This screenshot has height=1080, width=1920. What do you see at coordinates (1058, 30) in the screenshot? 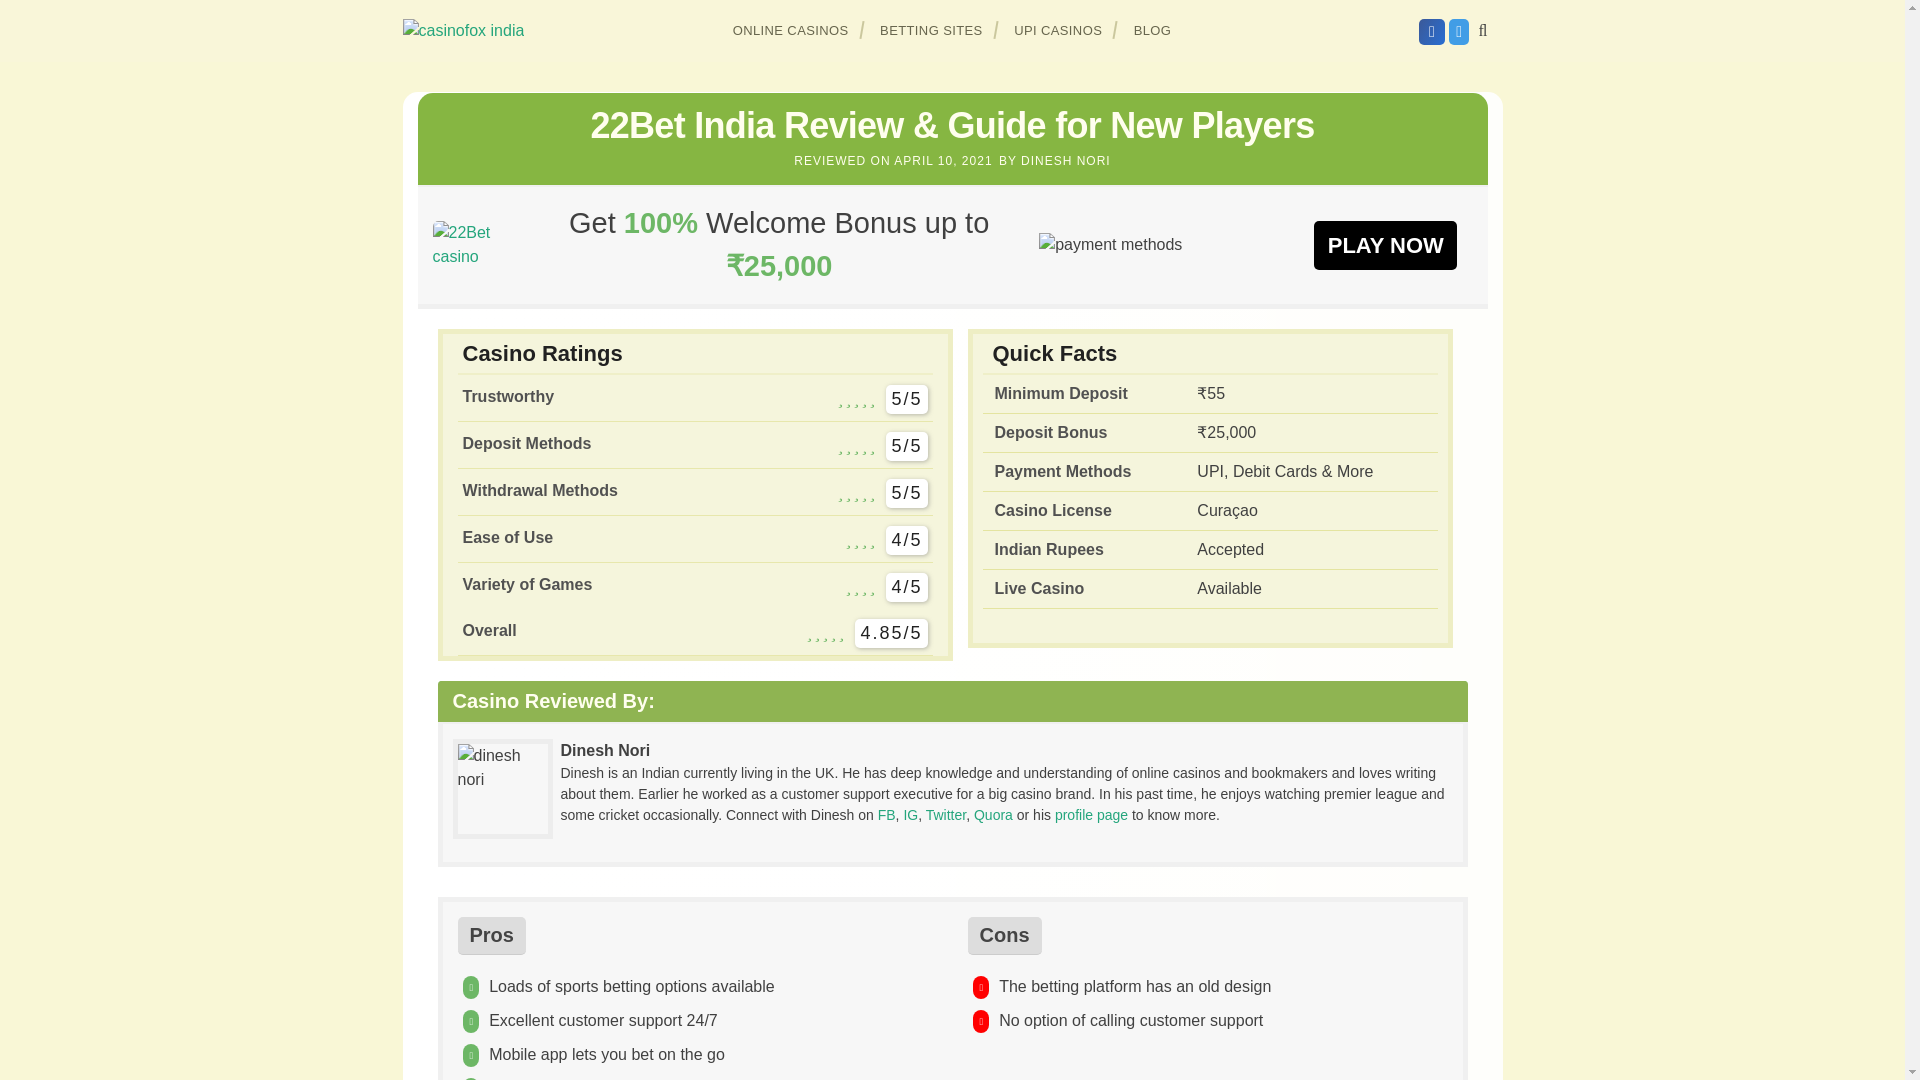
I see `UPI CASINOS` at bounding box center [1058, 30].